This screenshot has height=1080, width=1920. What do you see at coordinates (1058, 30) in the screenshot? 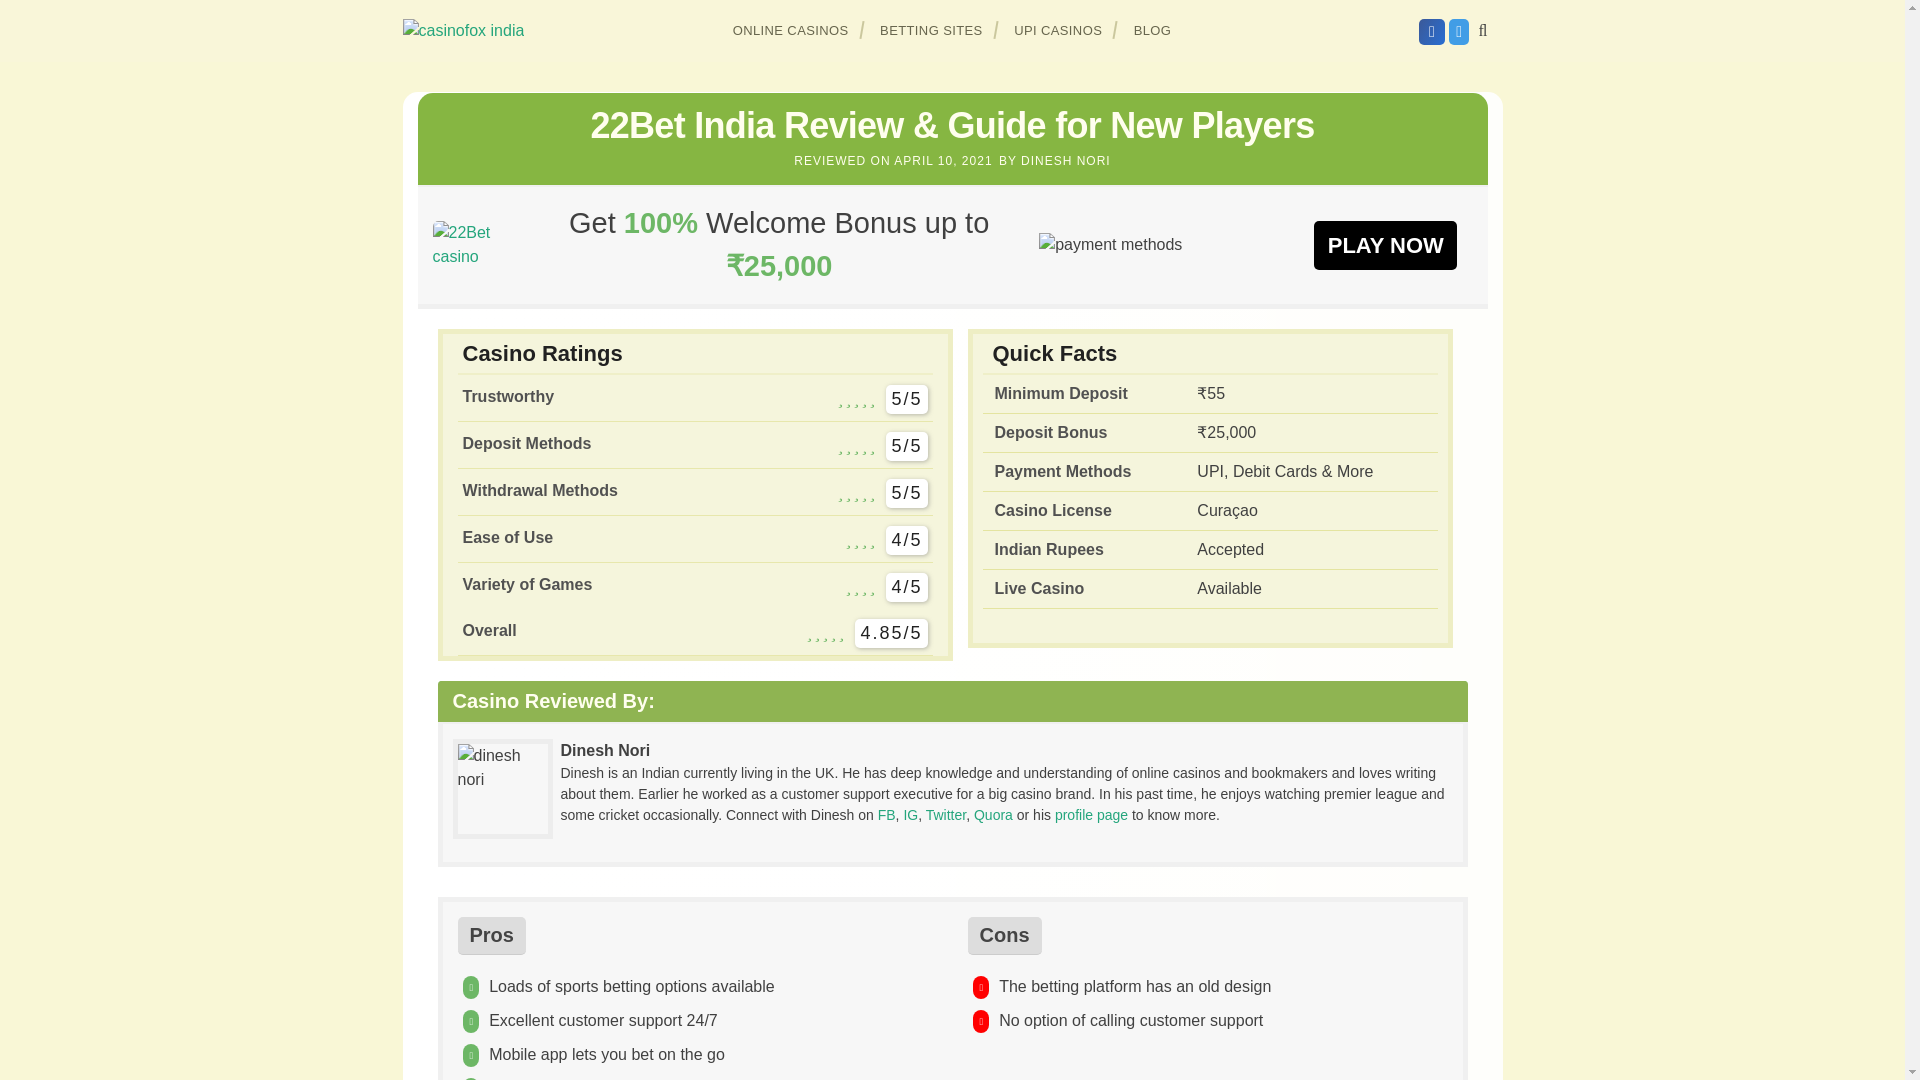
I see `UPI CASINOS` at bounding box center [1058, 30].